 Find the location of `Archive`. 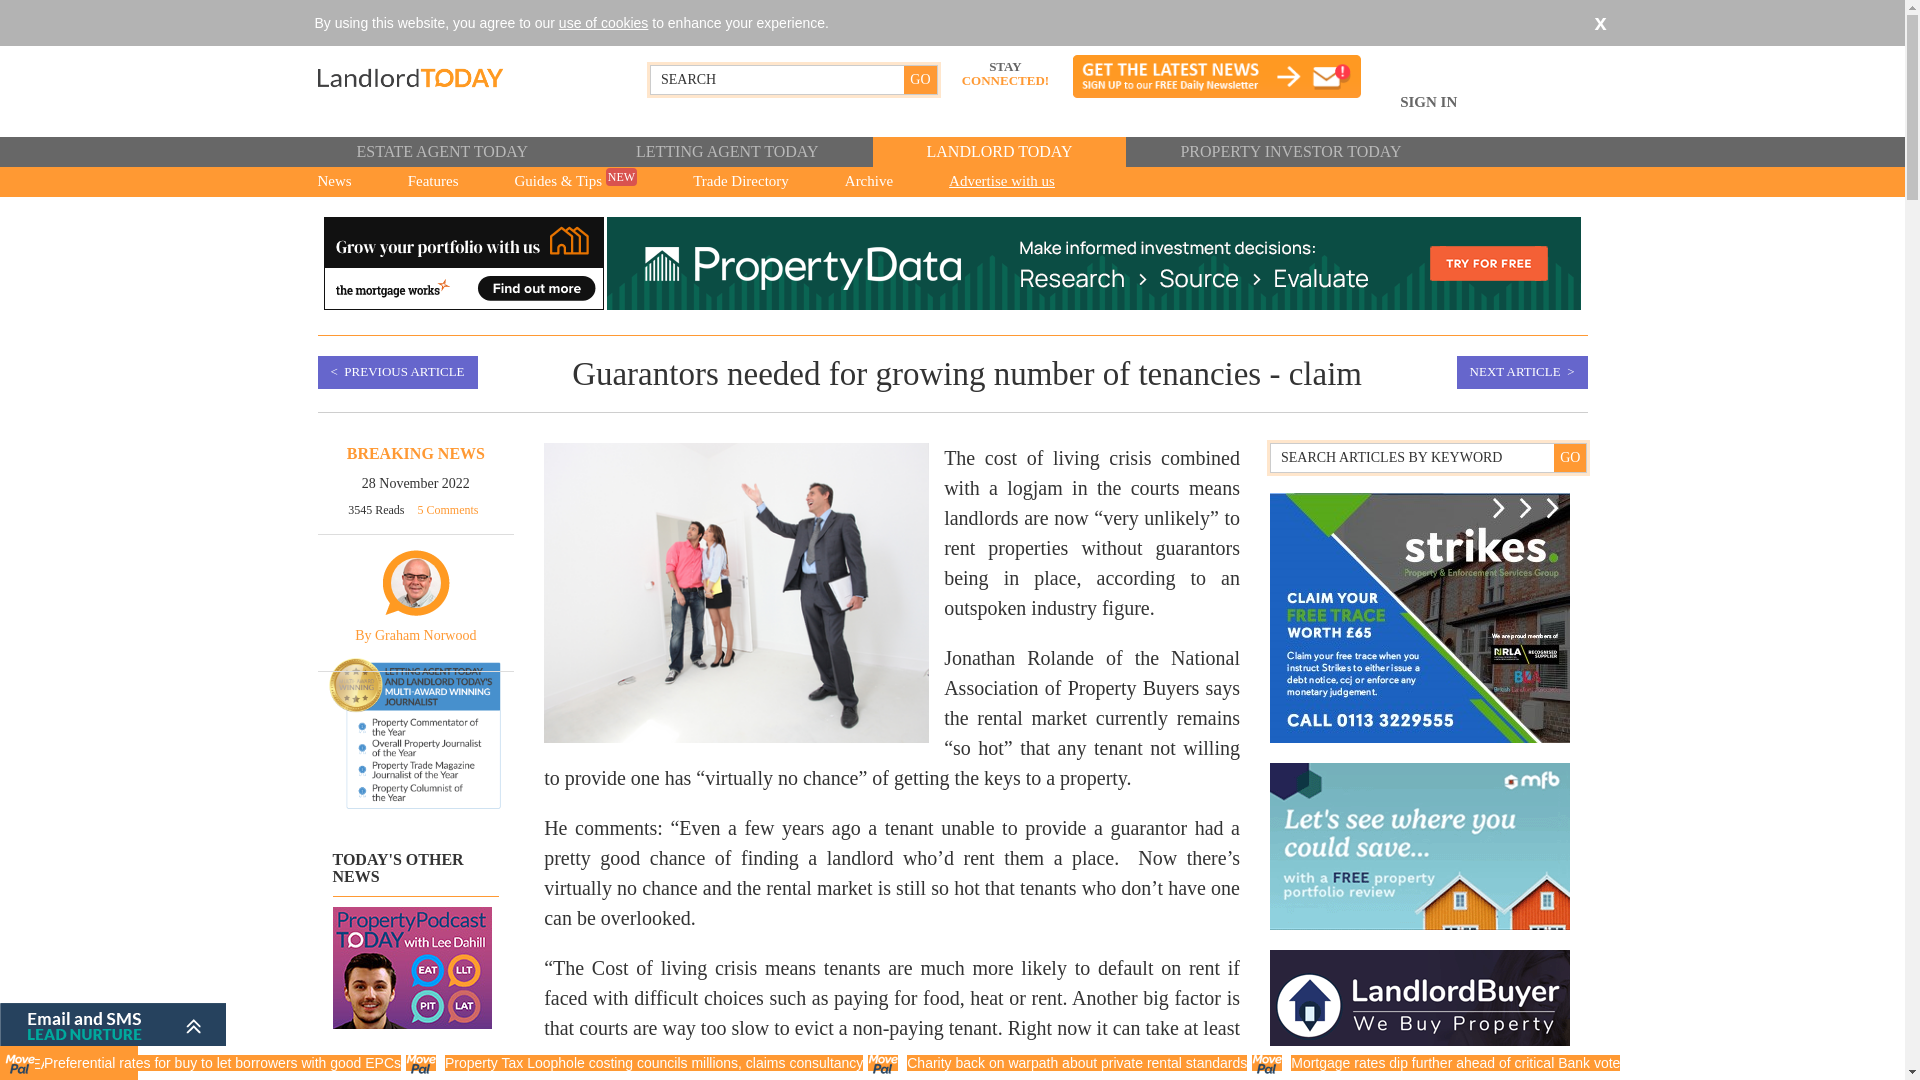

Archive is located at coordinates (868, 182).